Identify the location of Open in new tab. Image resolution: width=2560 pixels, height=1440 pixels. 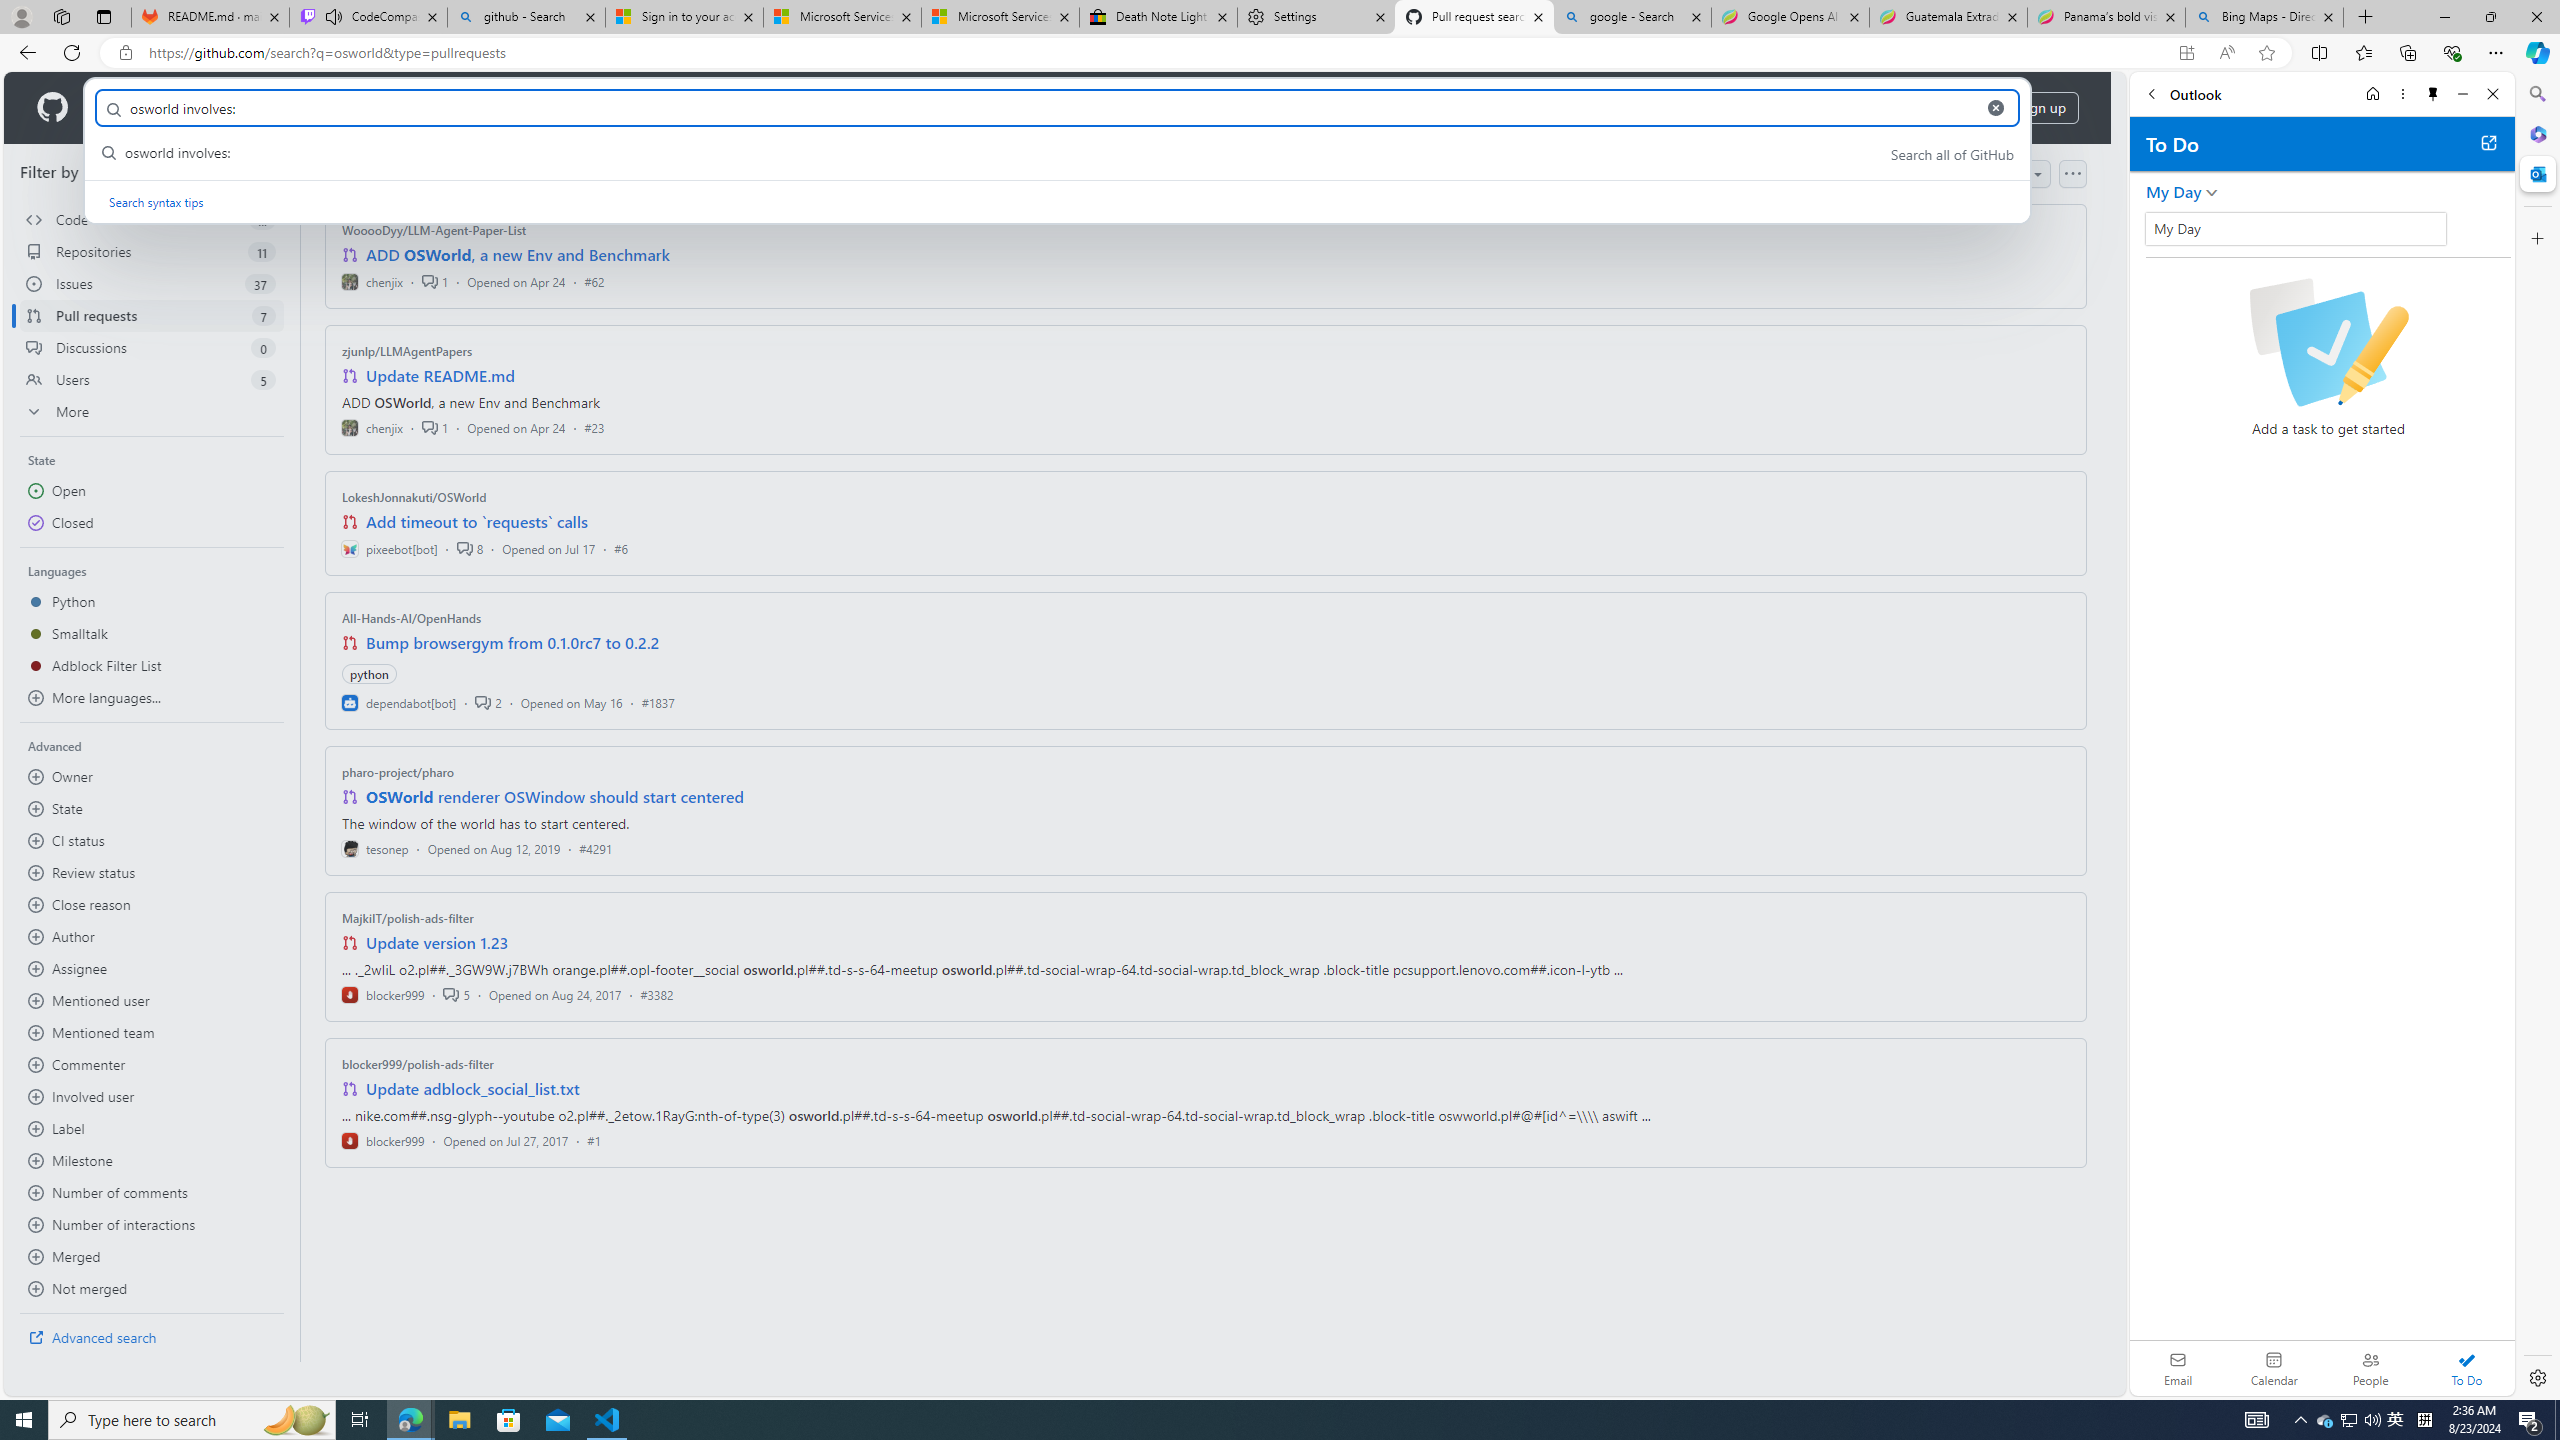
(2488, 142).